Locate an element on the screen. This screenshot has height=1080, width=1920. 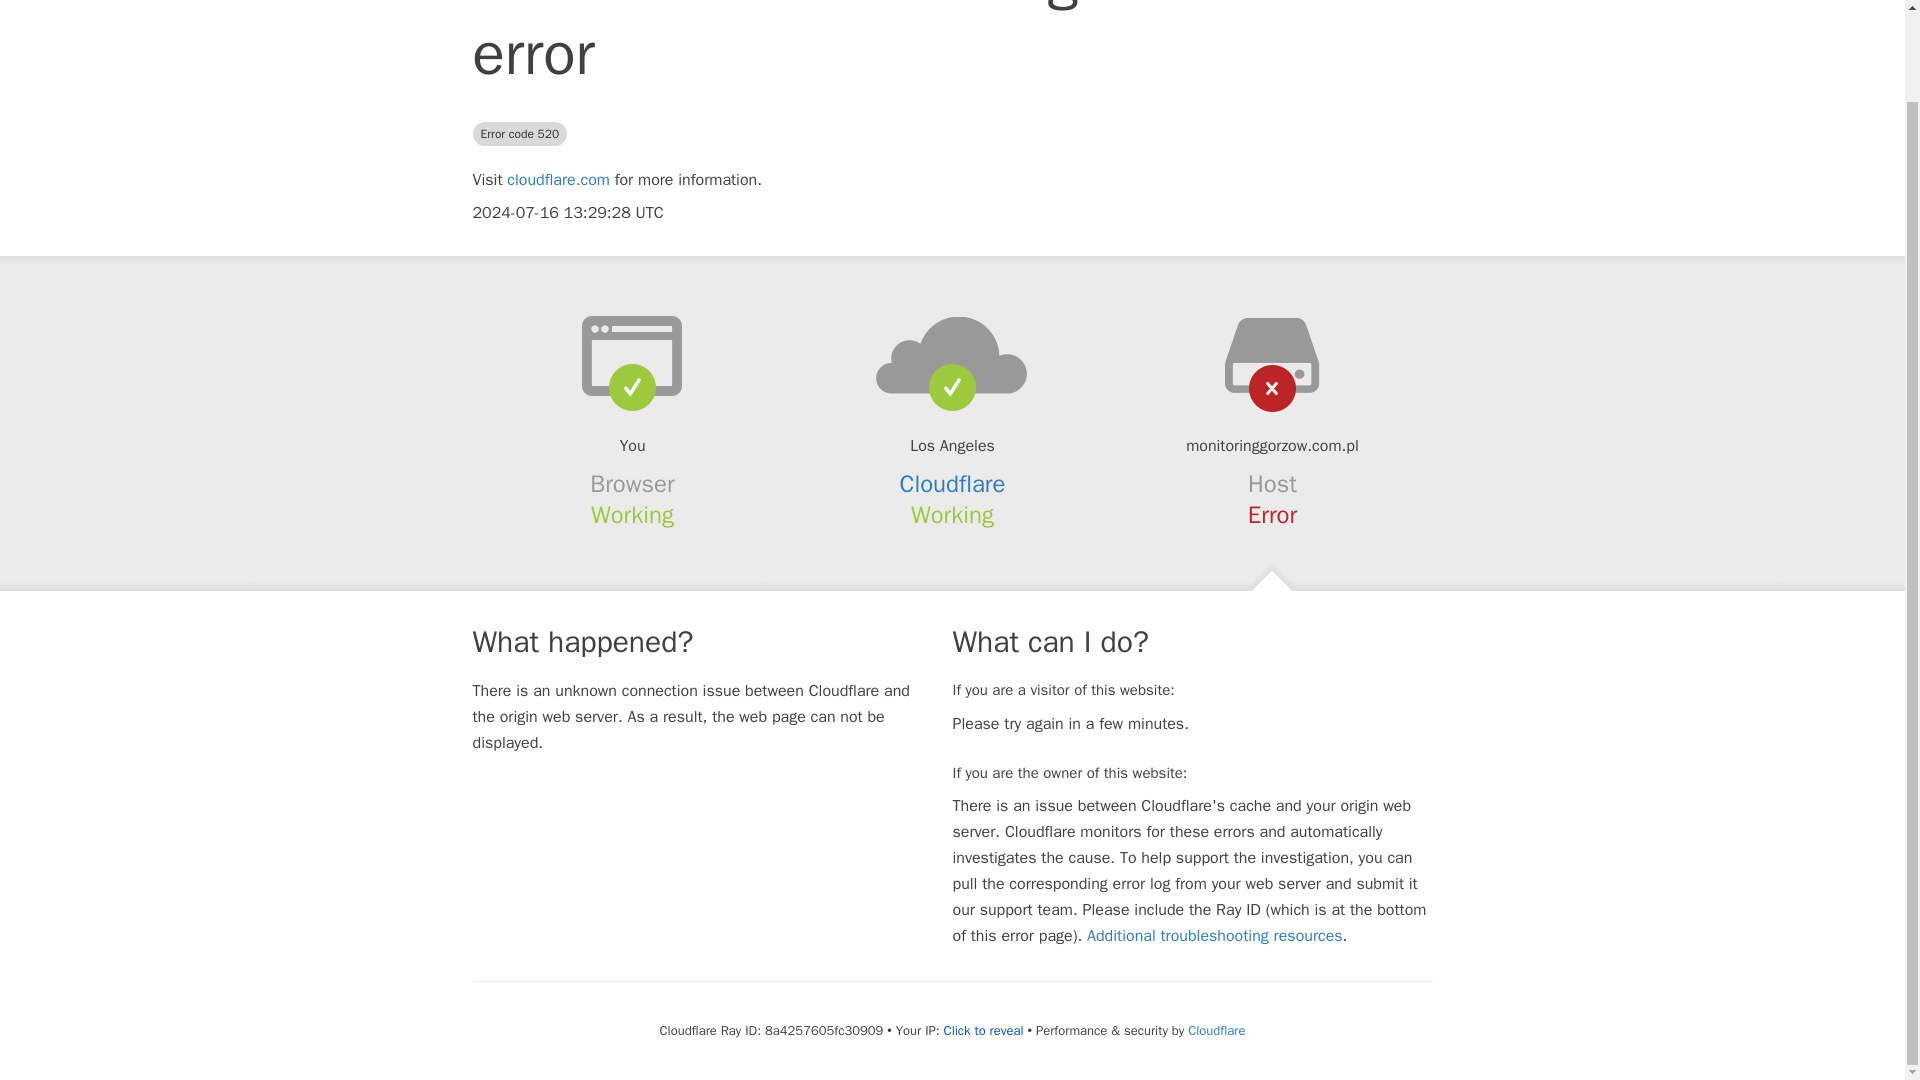
Additional troubleshooting resources is located at coordinates (1214, 936).